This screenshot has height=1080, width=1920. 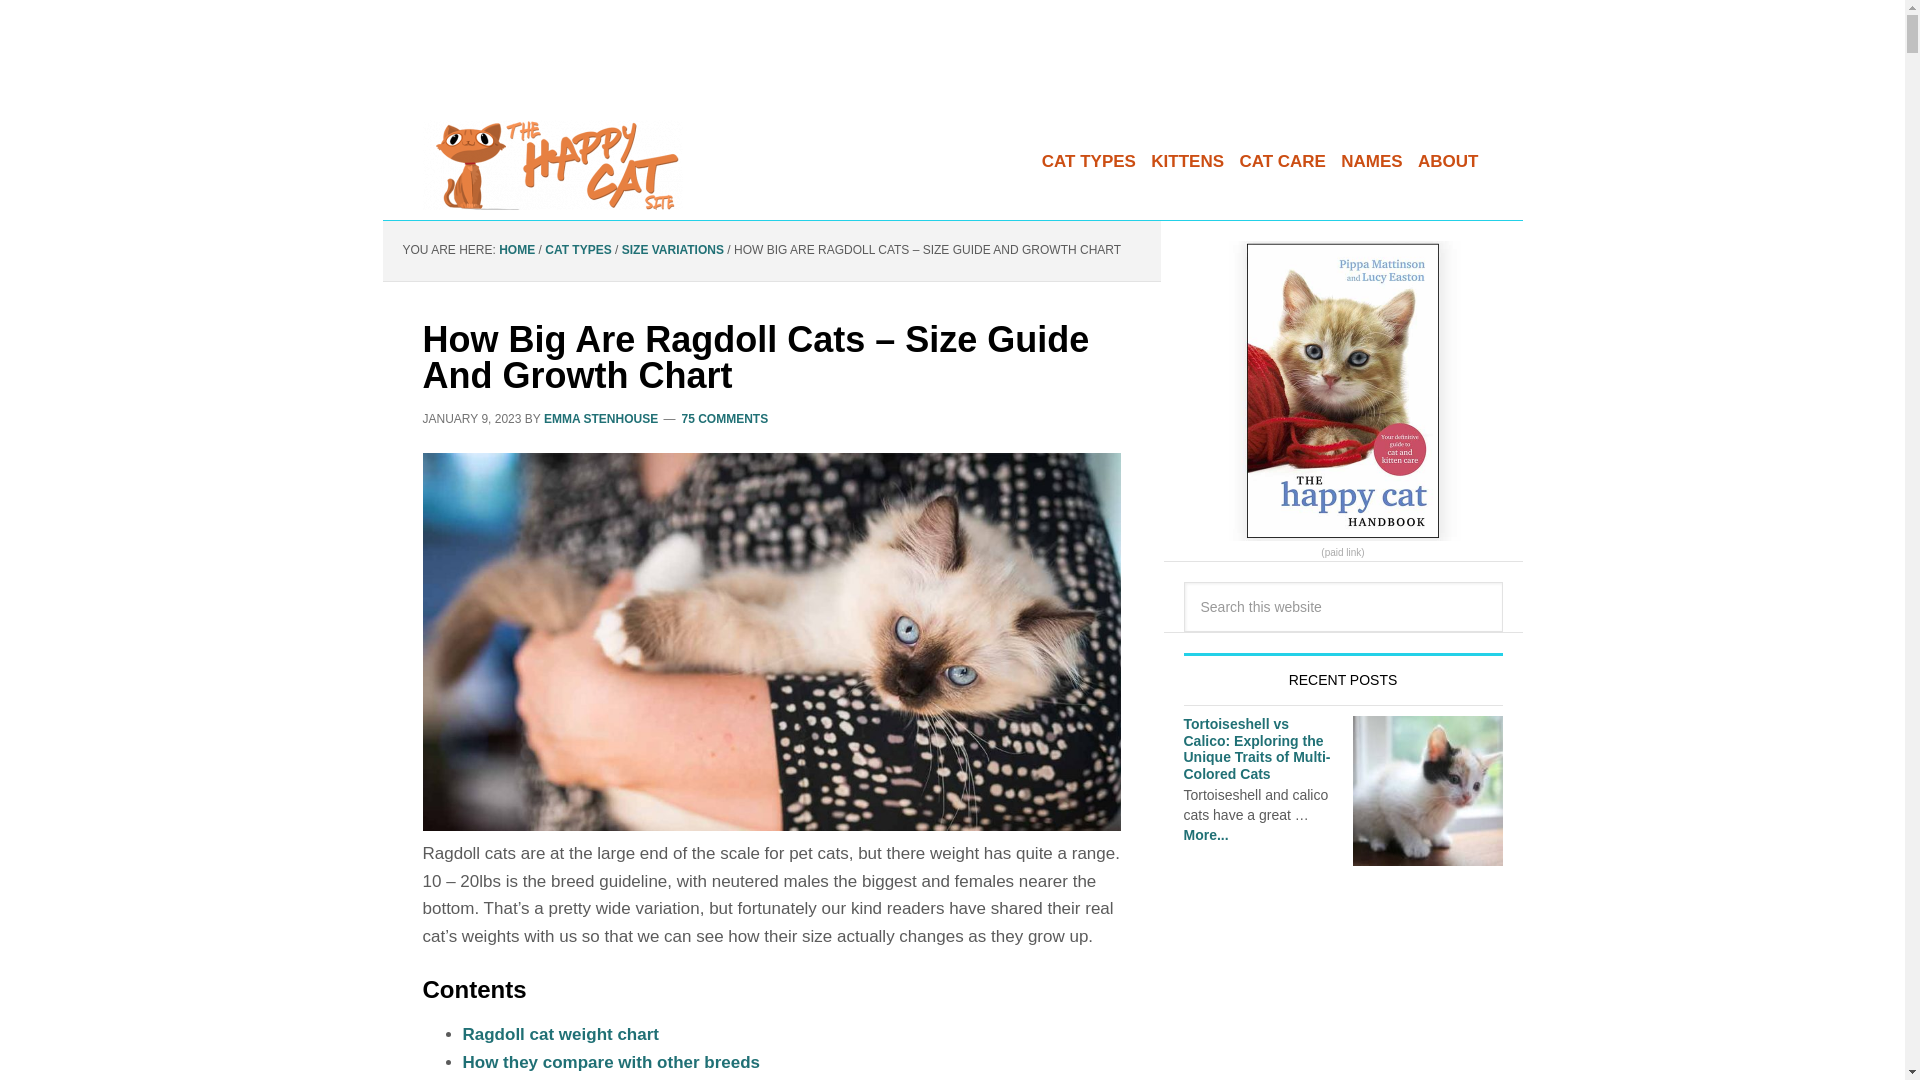 What do you see at coordinates (1448, 152) in the screenshot?
I see `ABOUT` at bounding box center [1448, 152].